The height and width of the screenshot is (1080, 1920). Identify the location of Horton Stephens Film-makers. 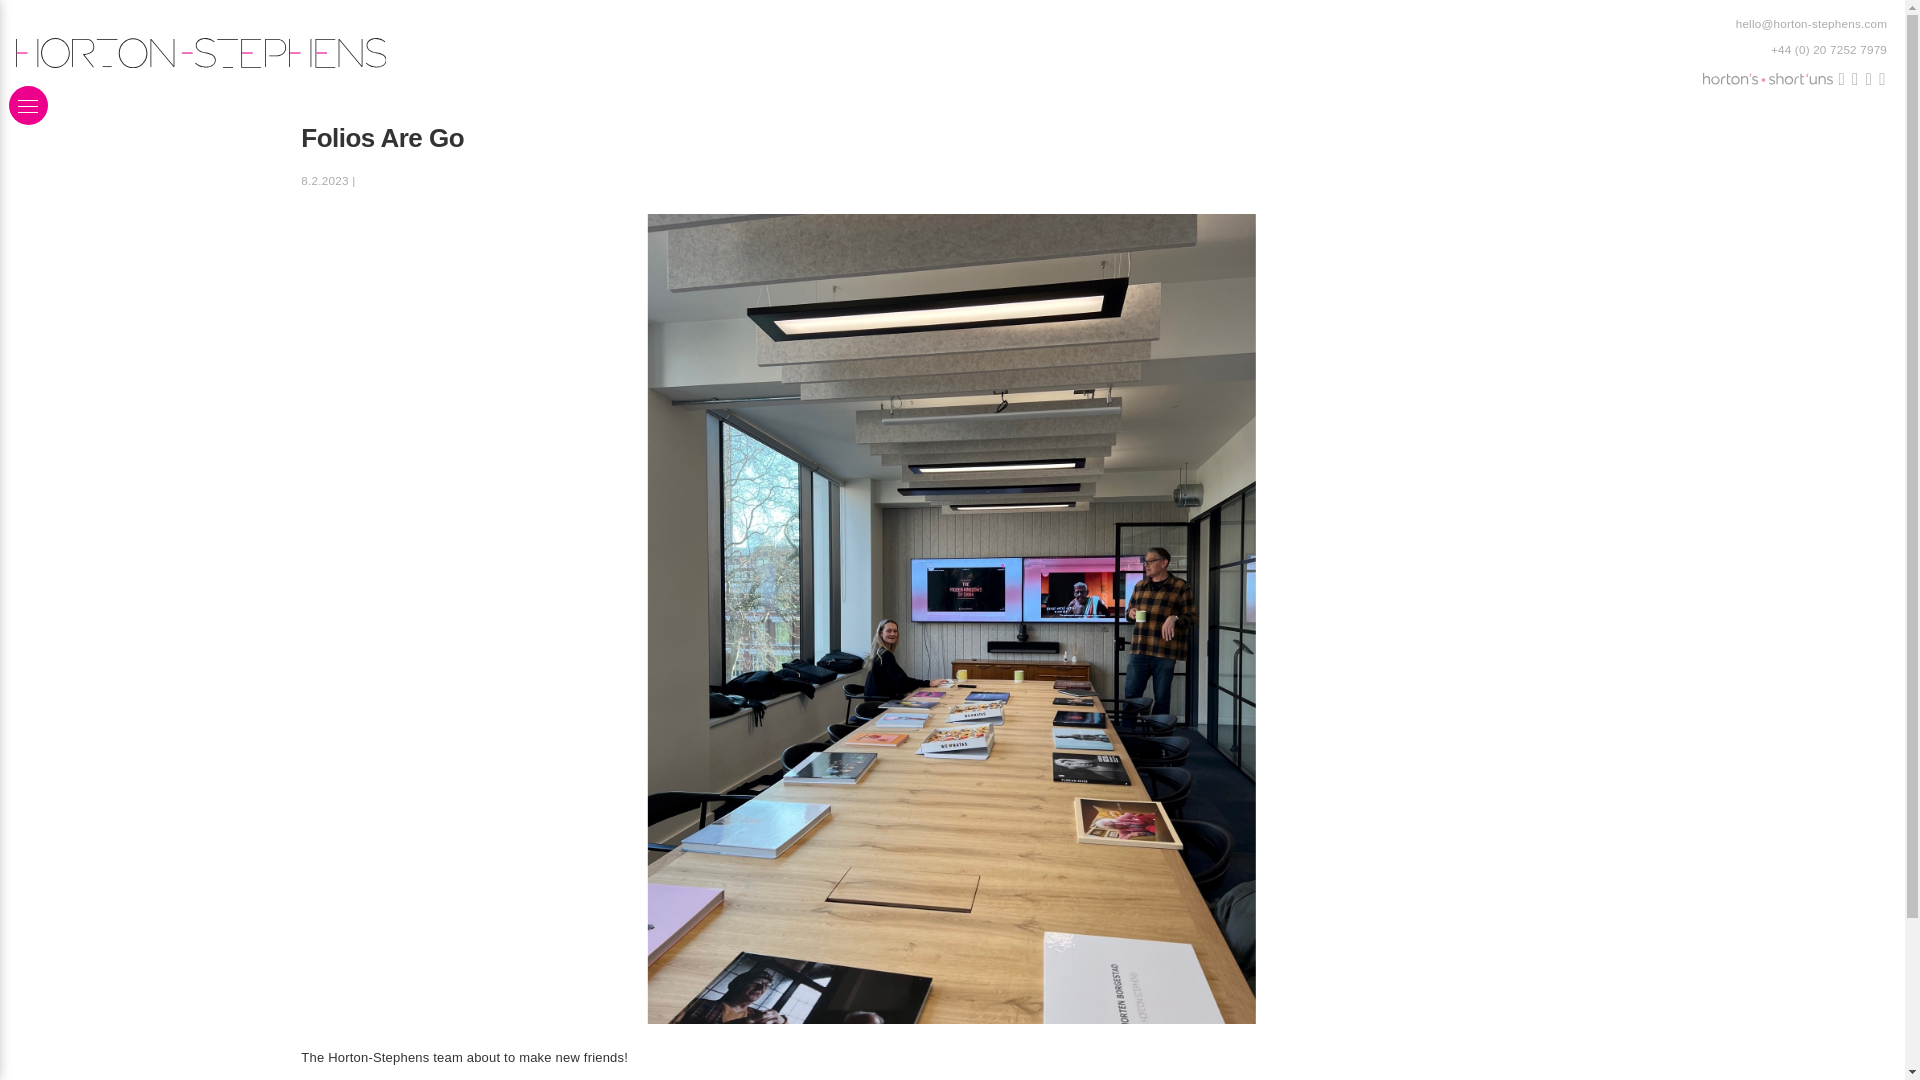
(1767, 80).